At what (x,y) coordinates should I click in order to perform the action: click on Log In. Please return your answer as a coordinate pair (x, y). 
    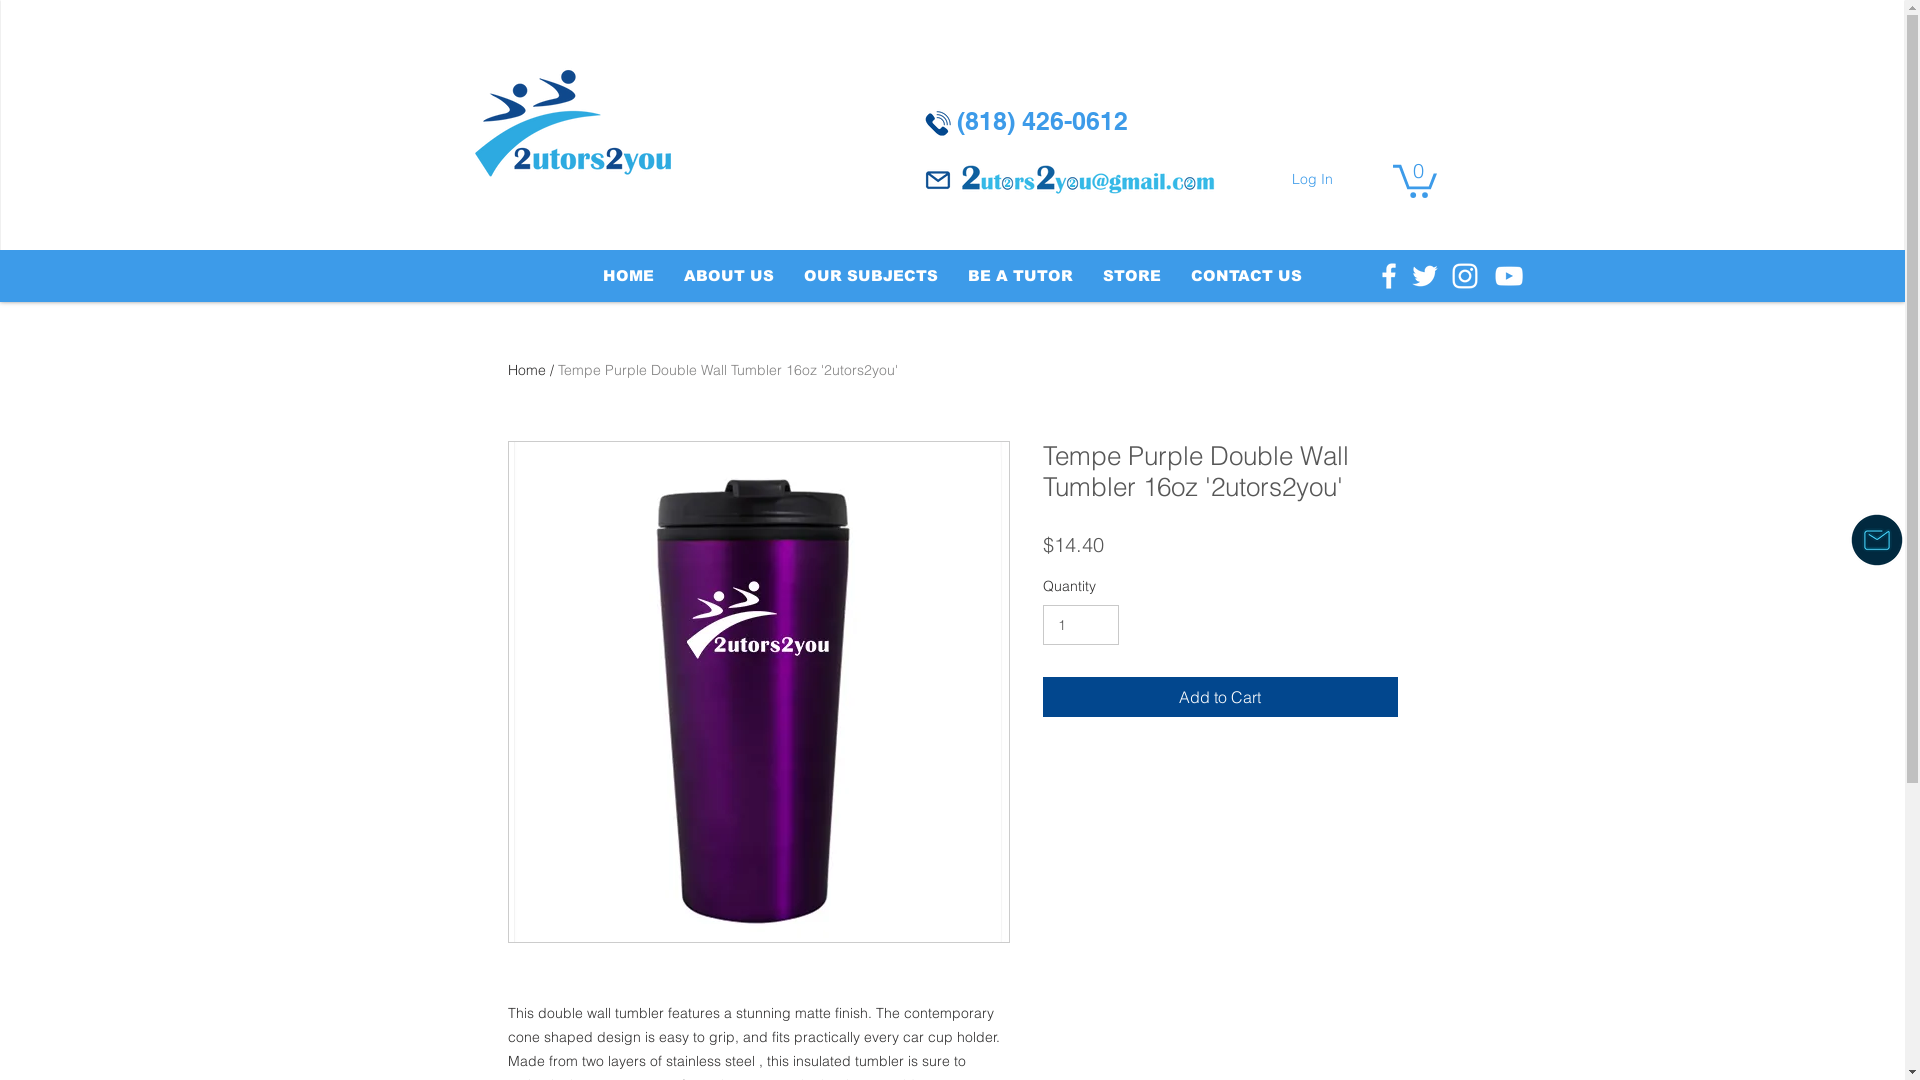
    Looking at the image, I should click on (1312, 180).